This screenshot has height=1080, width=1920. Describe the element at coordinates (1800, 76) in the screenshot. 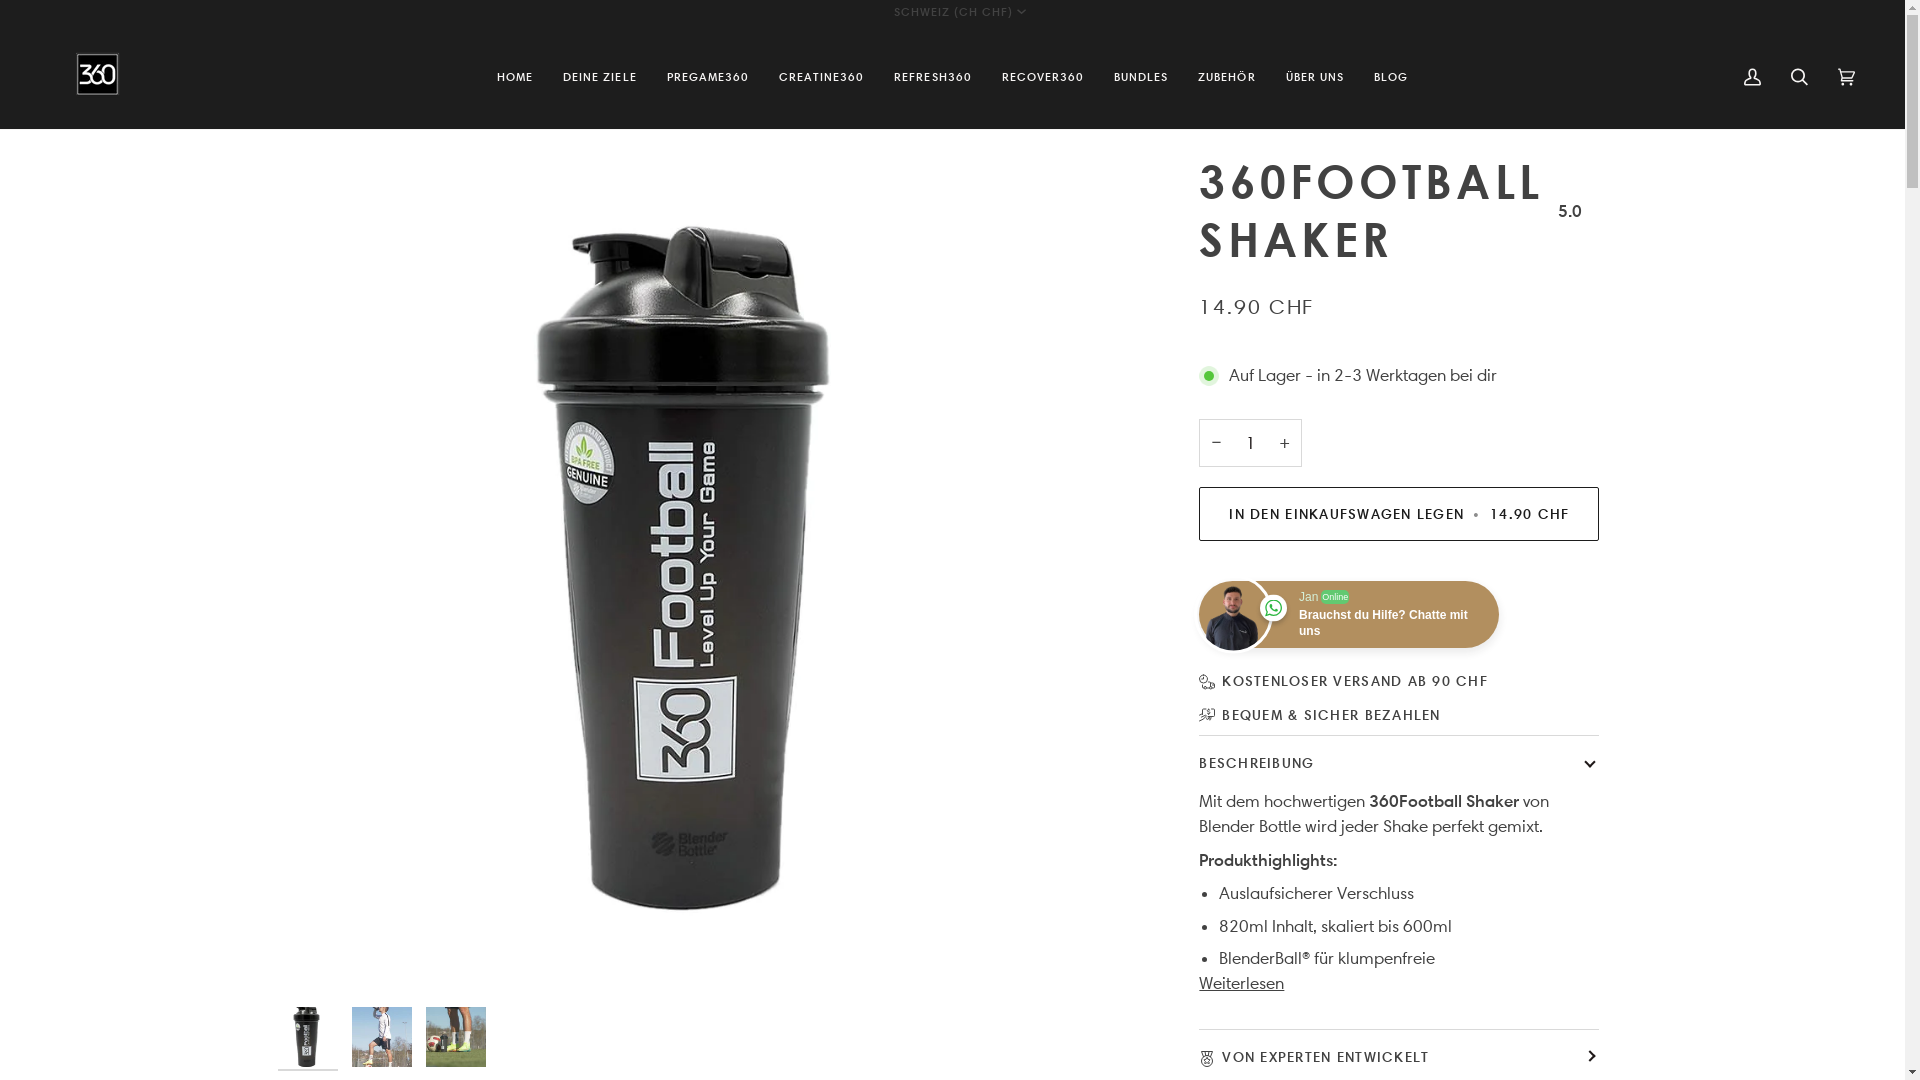

I see `Suchen` at that location.